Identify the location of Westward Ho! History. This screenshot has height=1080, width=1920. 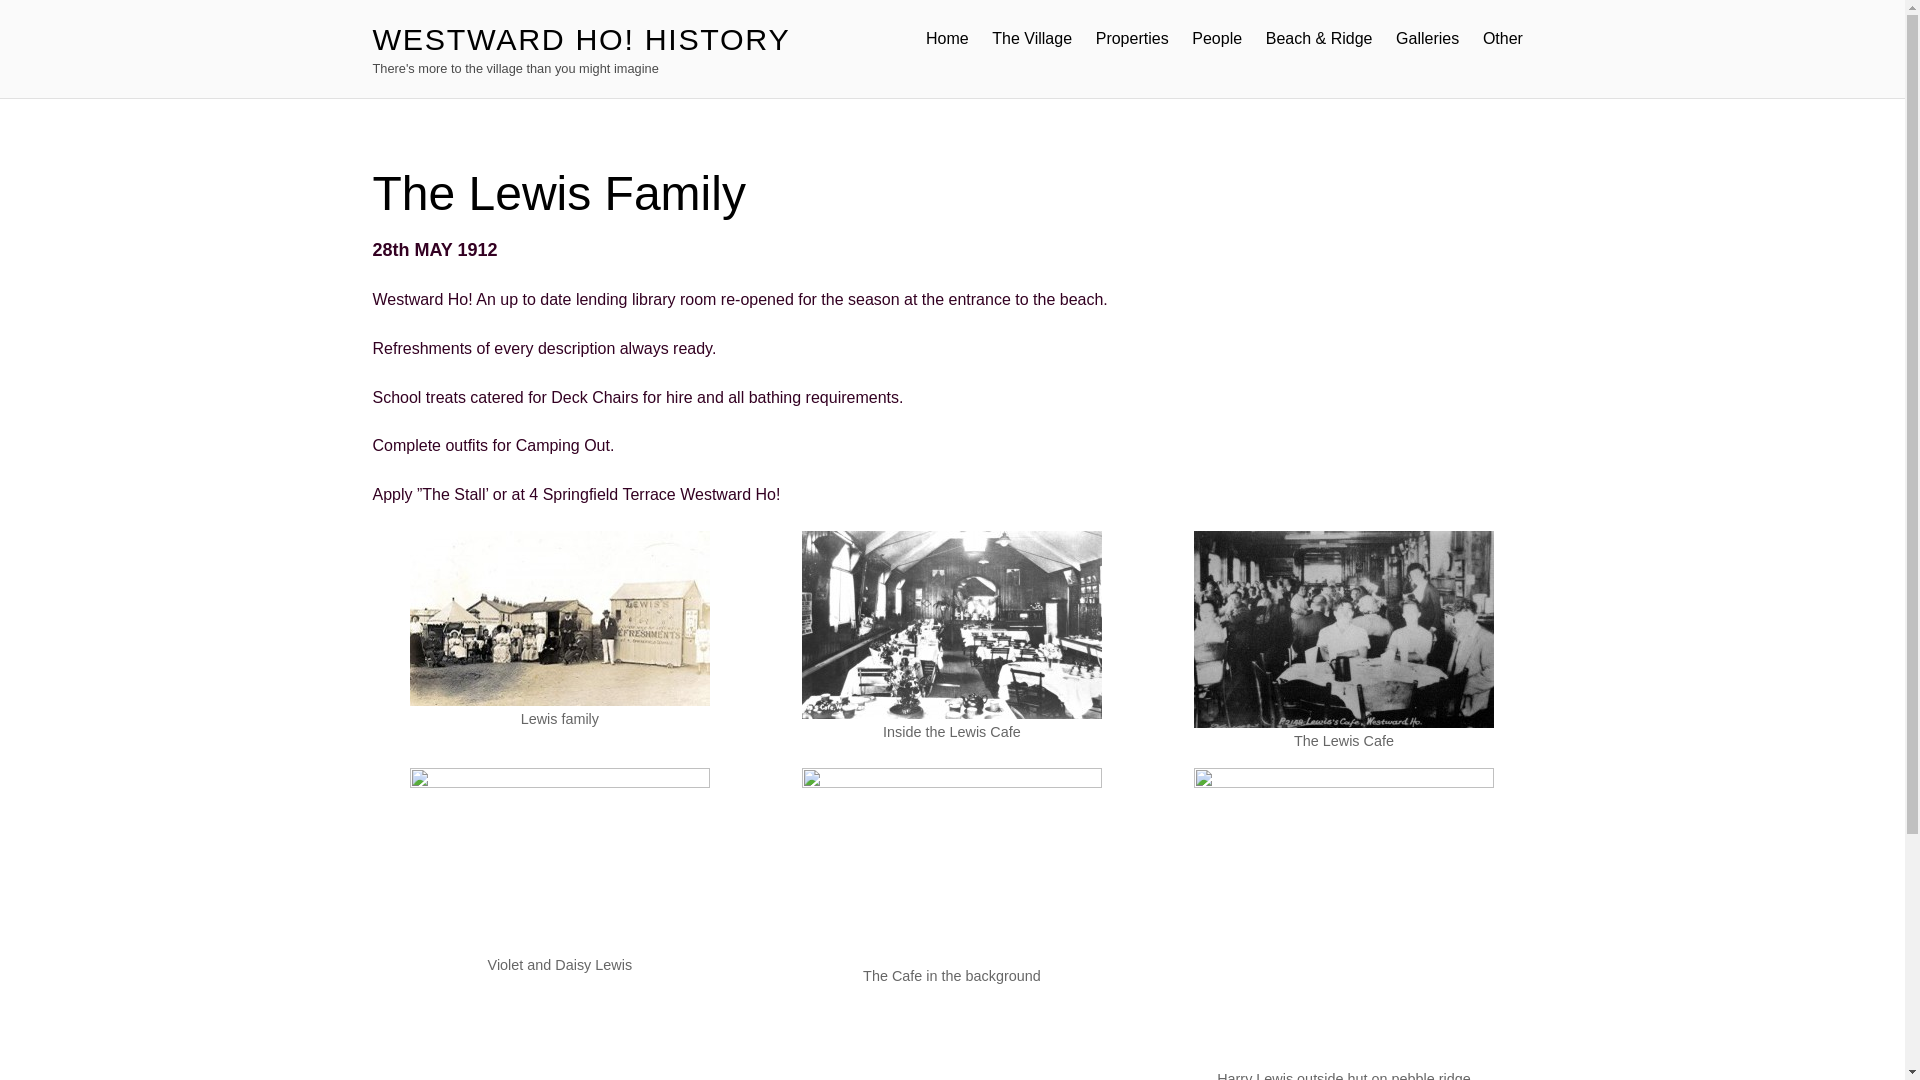
(580, 38).